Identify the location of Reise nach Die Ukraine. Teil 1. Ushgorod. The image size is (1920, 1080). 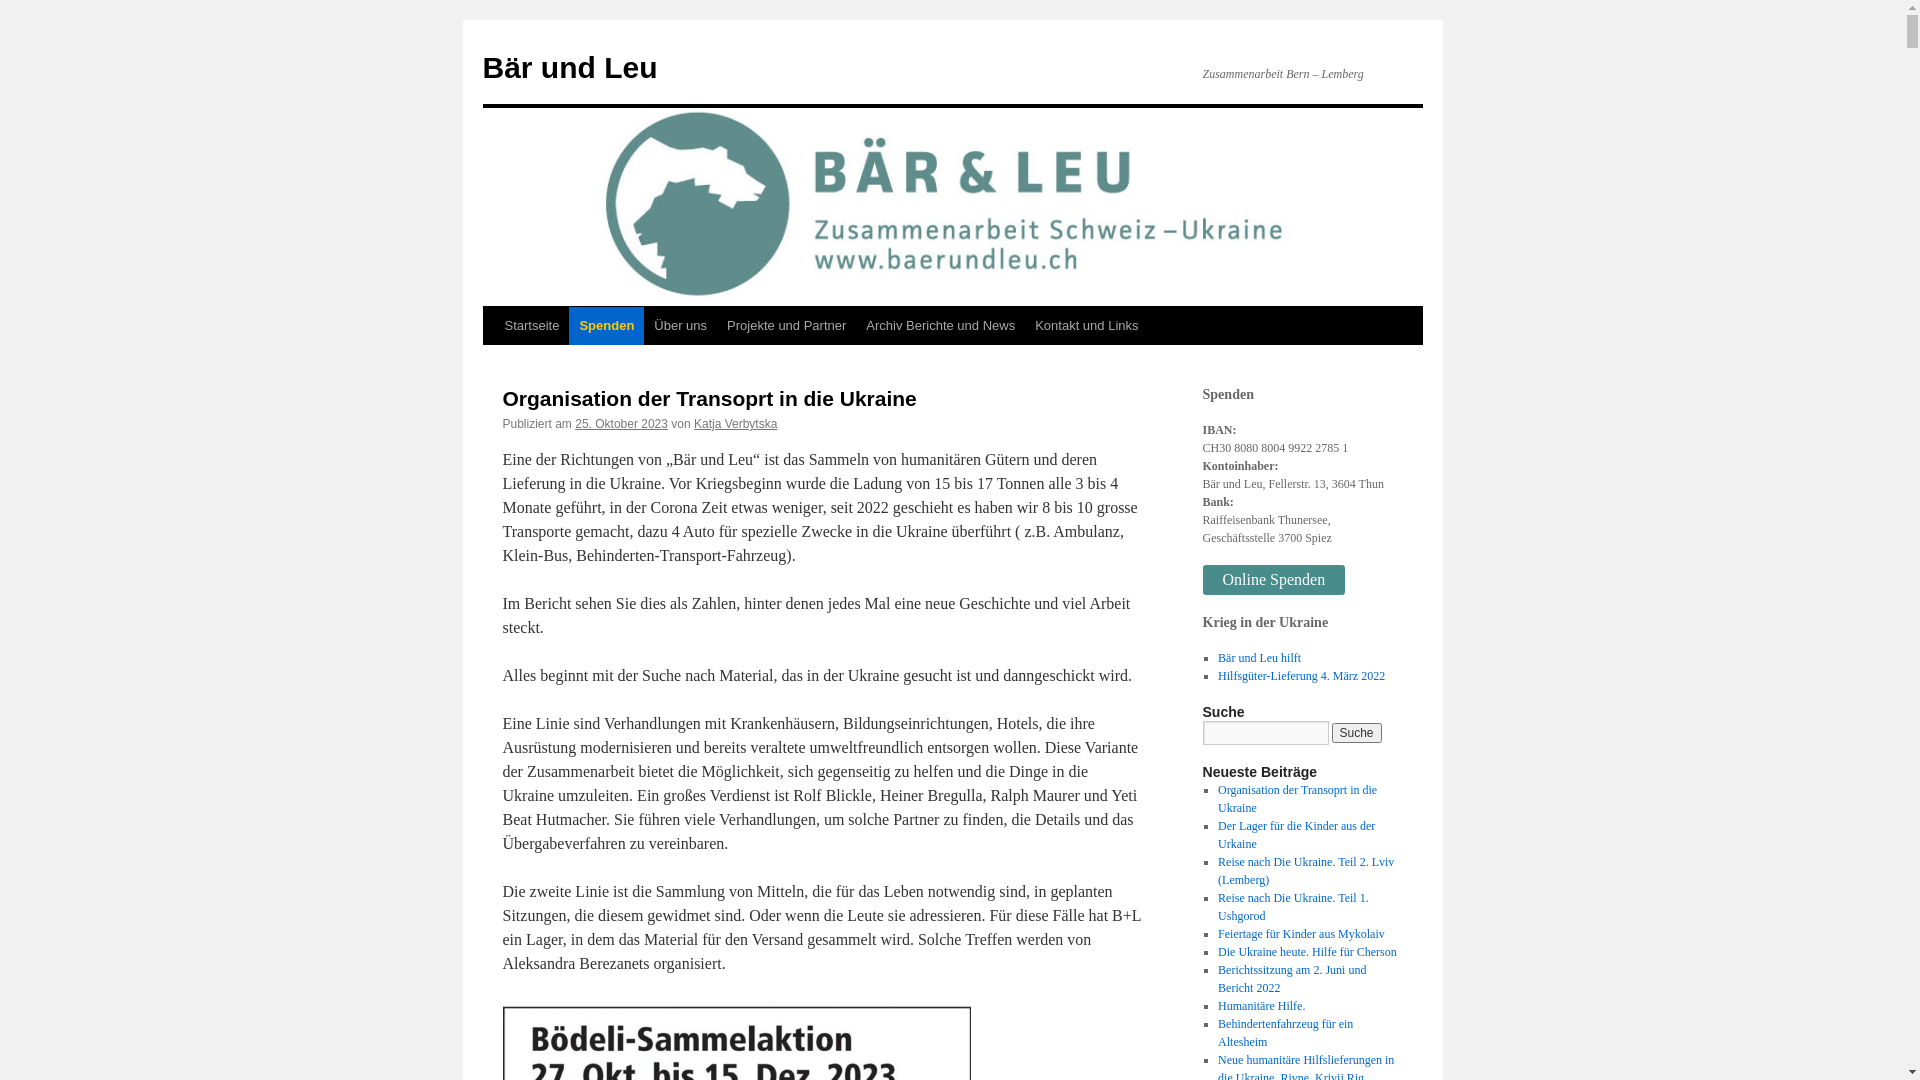
(1294, 907).